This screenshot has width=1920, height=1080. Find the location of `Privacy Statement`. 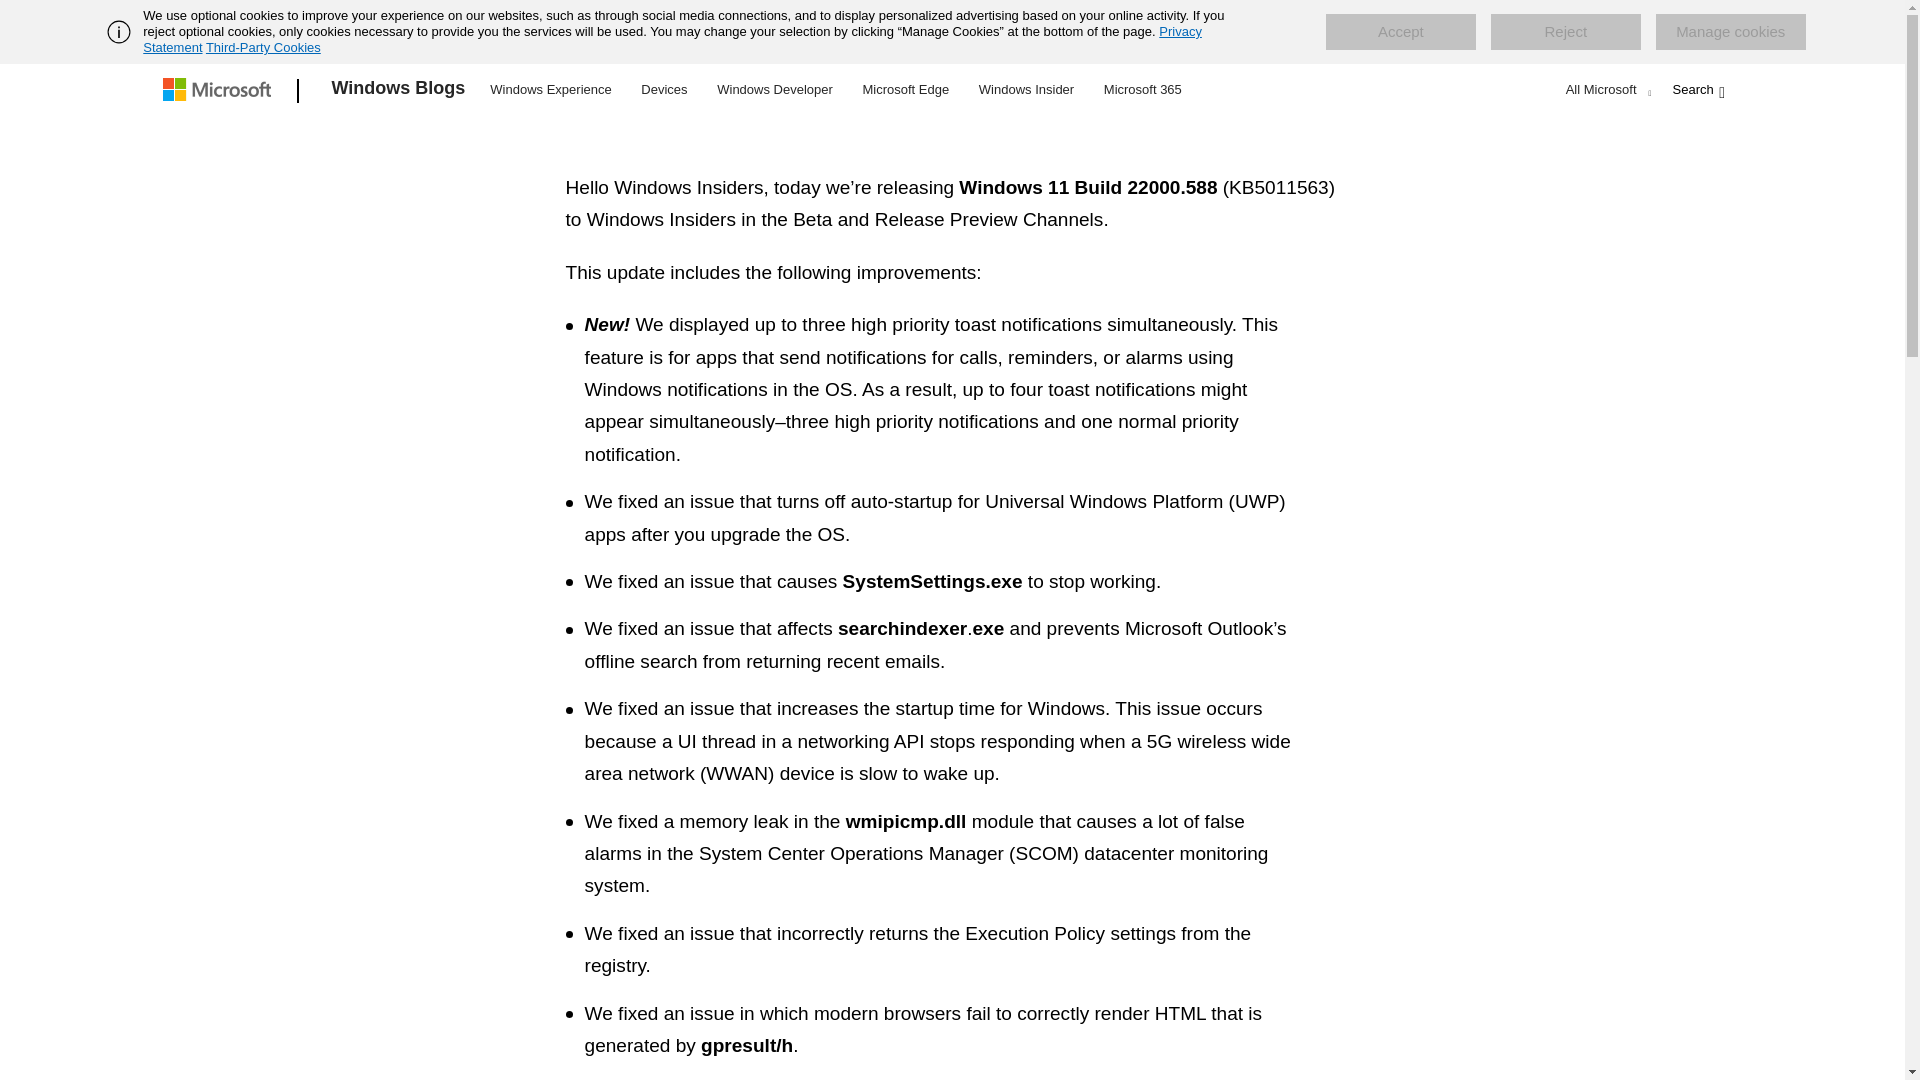

Privacy Statement is located at coordinates (672, 39).